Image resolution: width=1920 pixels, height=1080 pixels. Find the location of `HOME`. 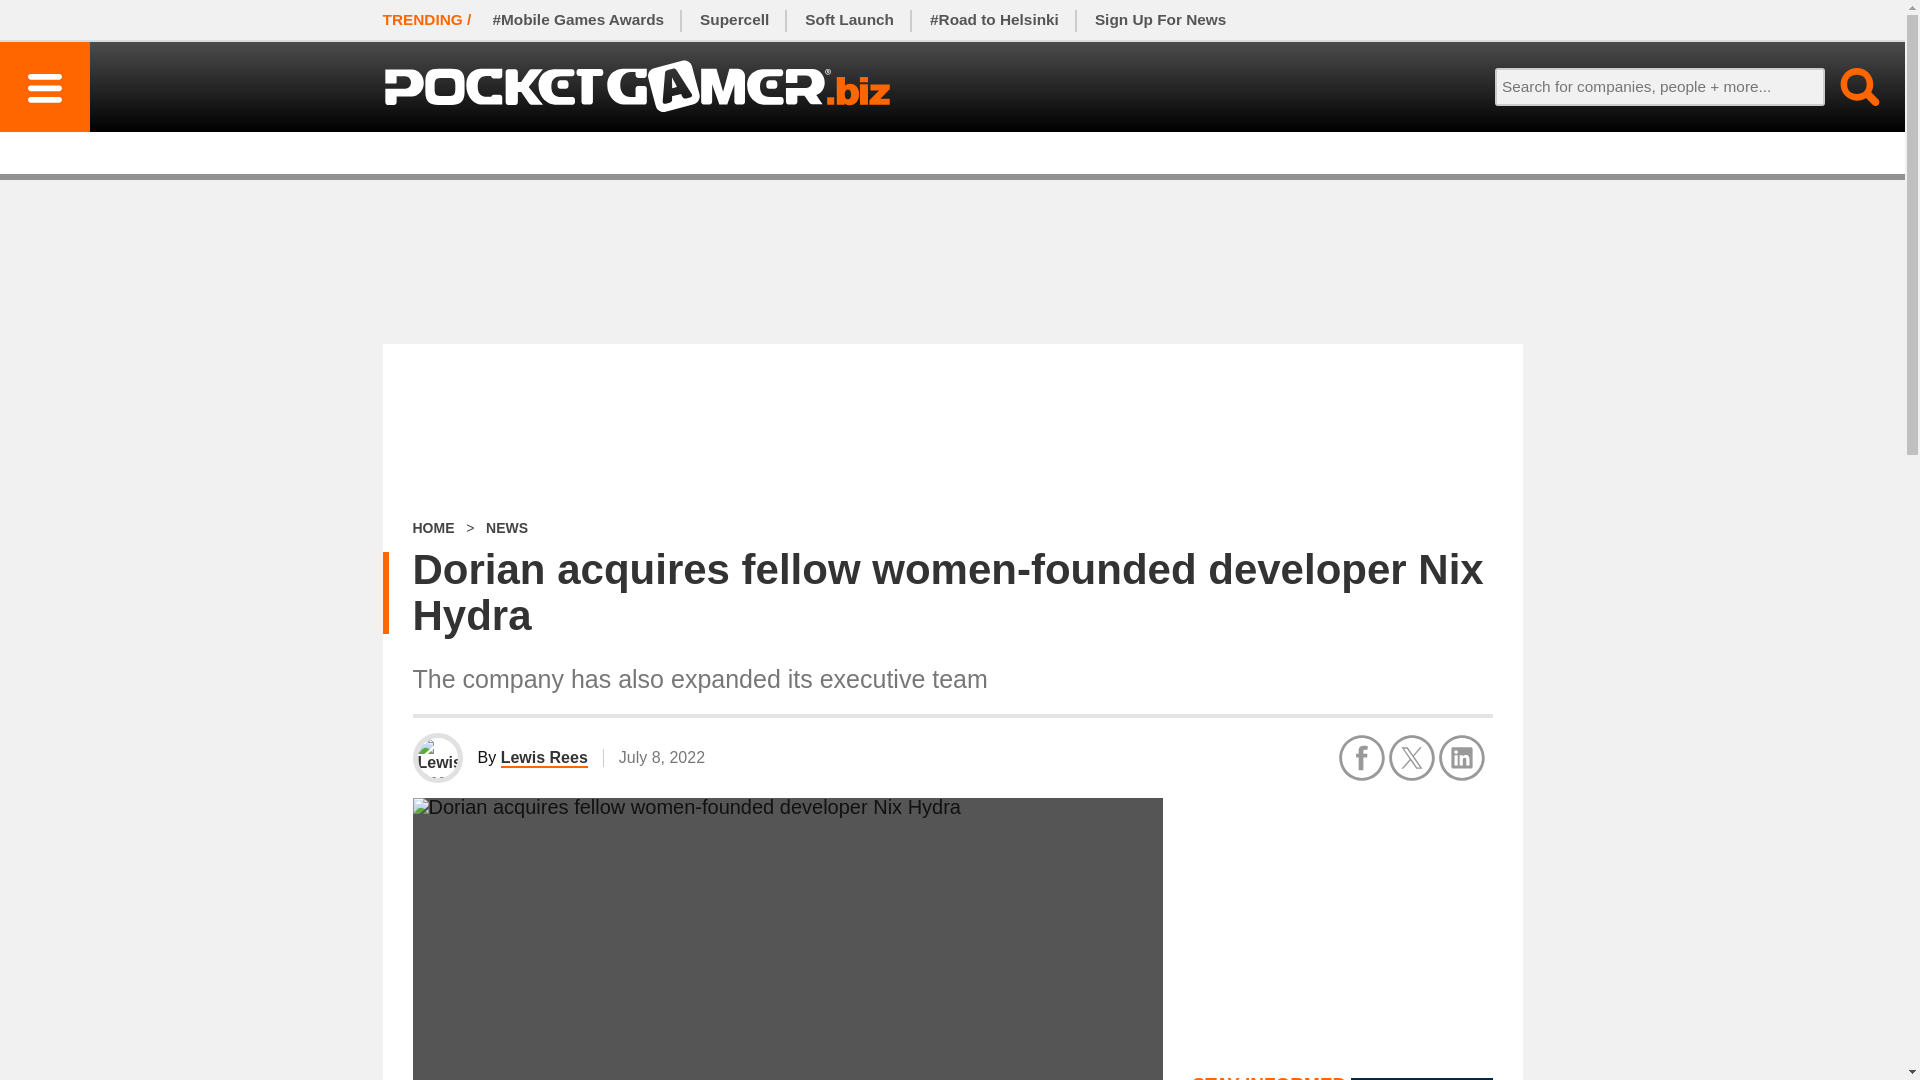

HOME is located at coordinates (432, 528).